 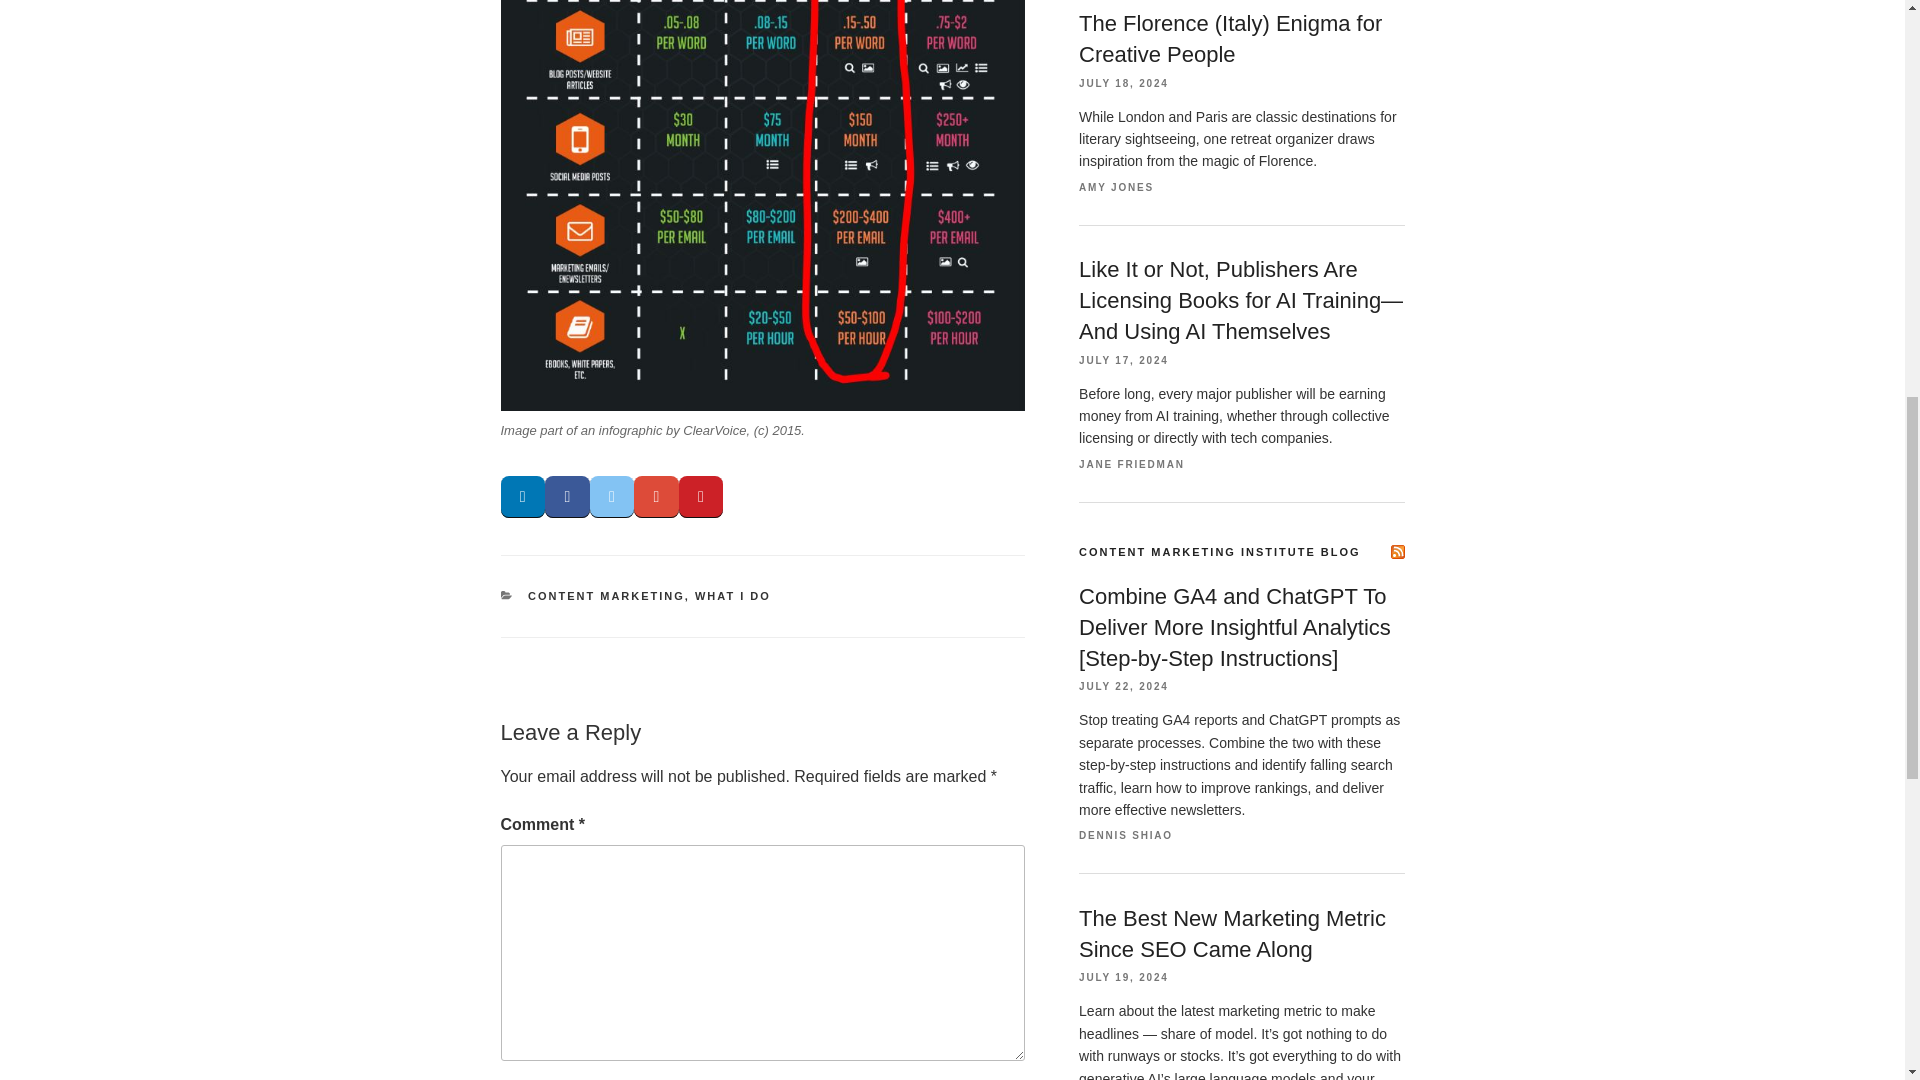 What do you see at coordinates (612, 498) in the screenshot?
I see `Twitter` at bounding box center [612, 498].